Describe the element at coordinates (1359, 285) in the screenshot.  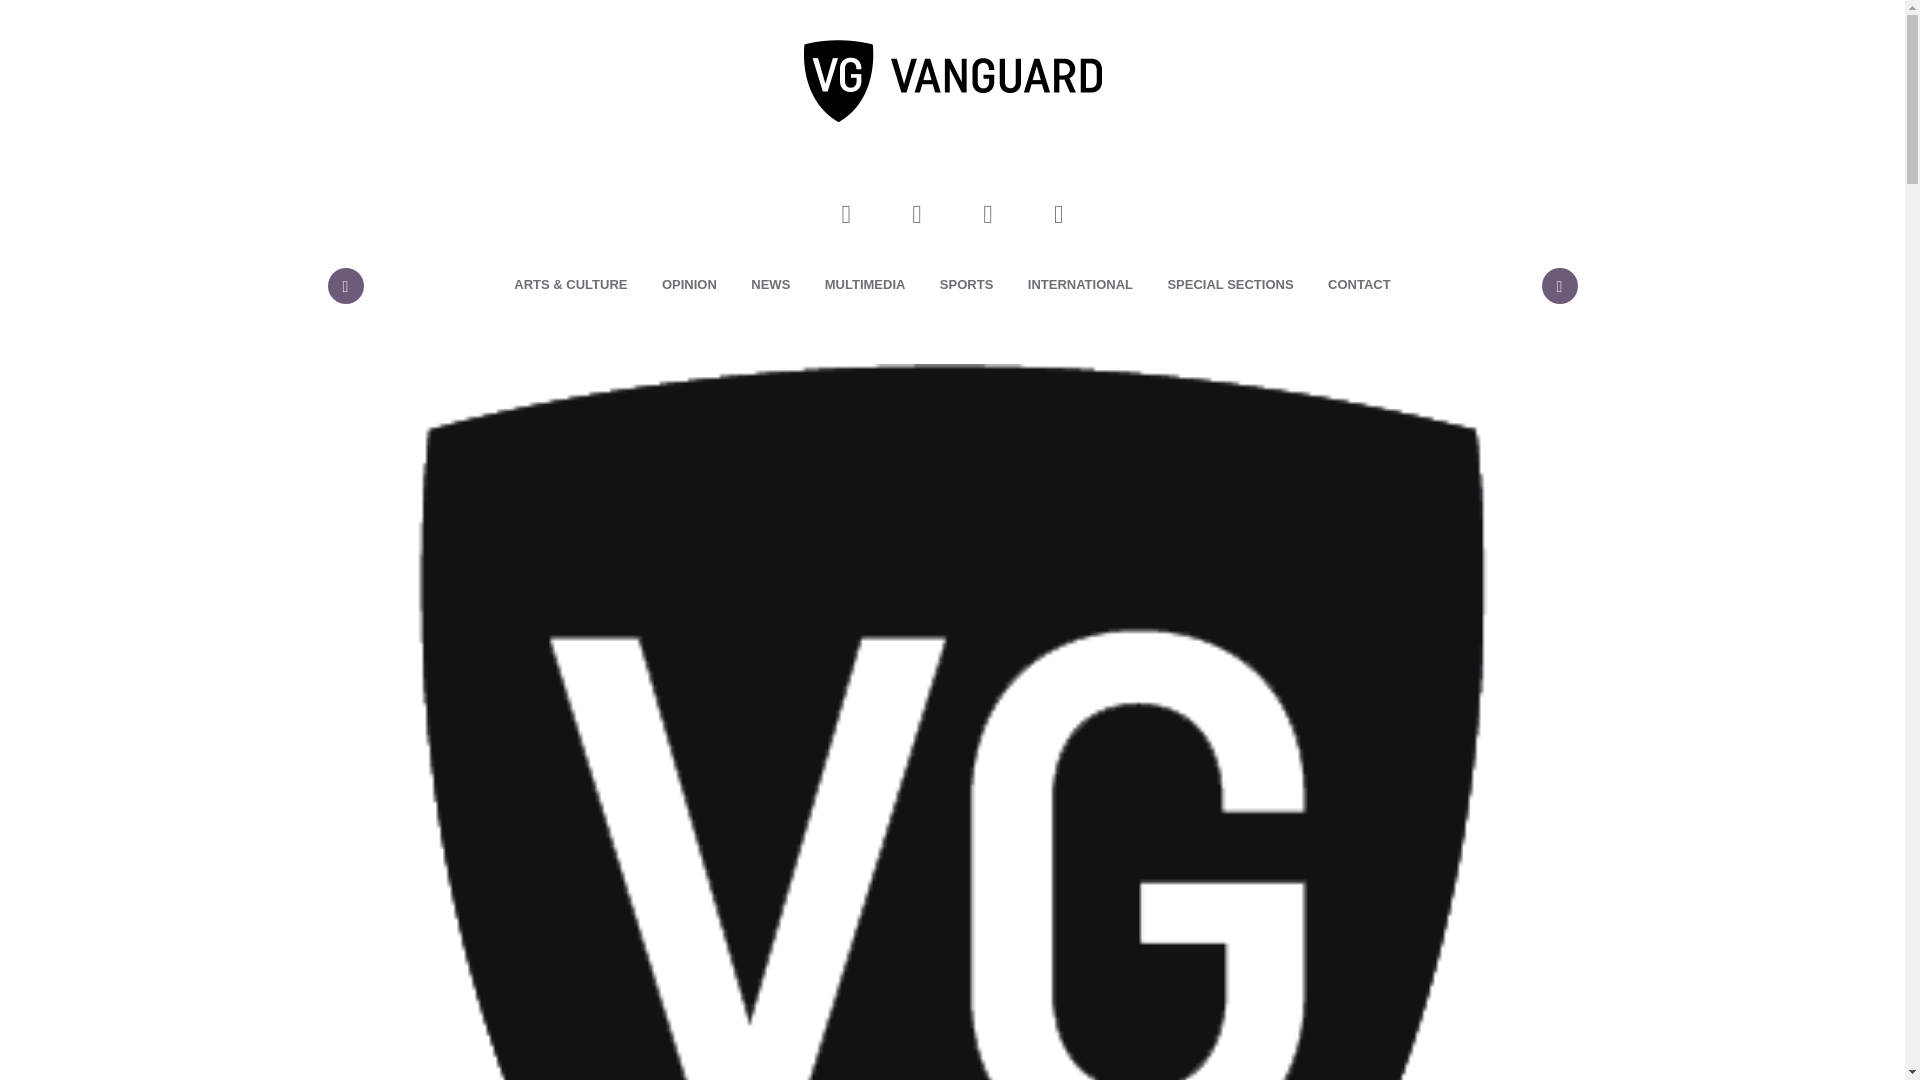
I see `CONTACT` at that location.